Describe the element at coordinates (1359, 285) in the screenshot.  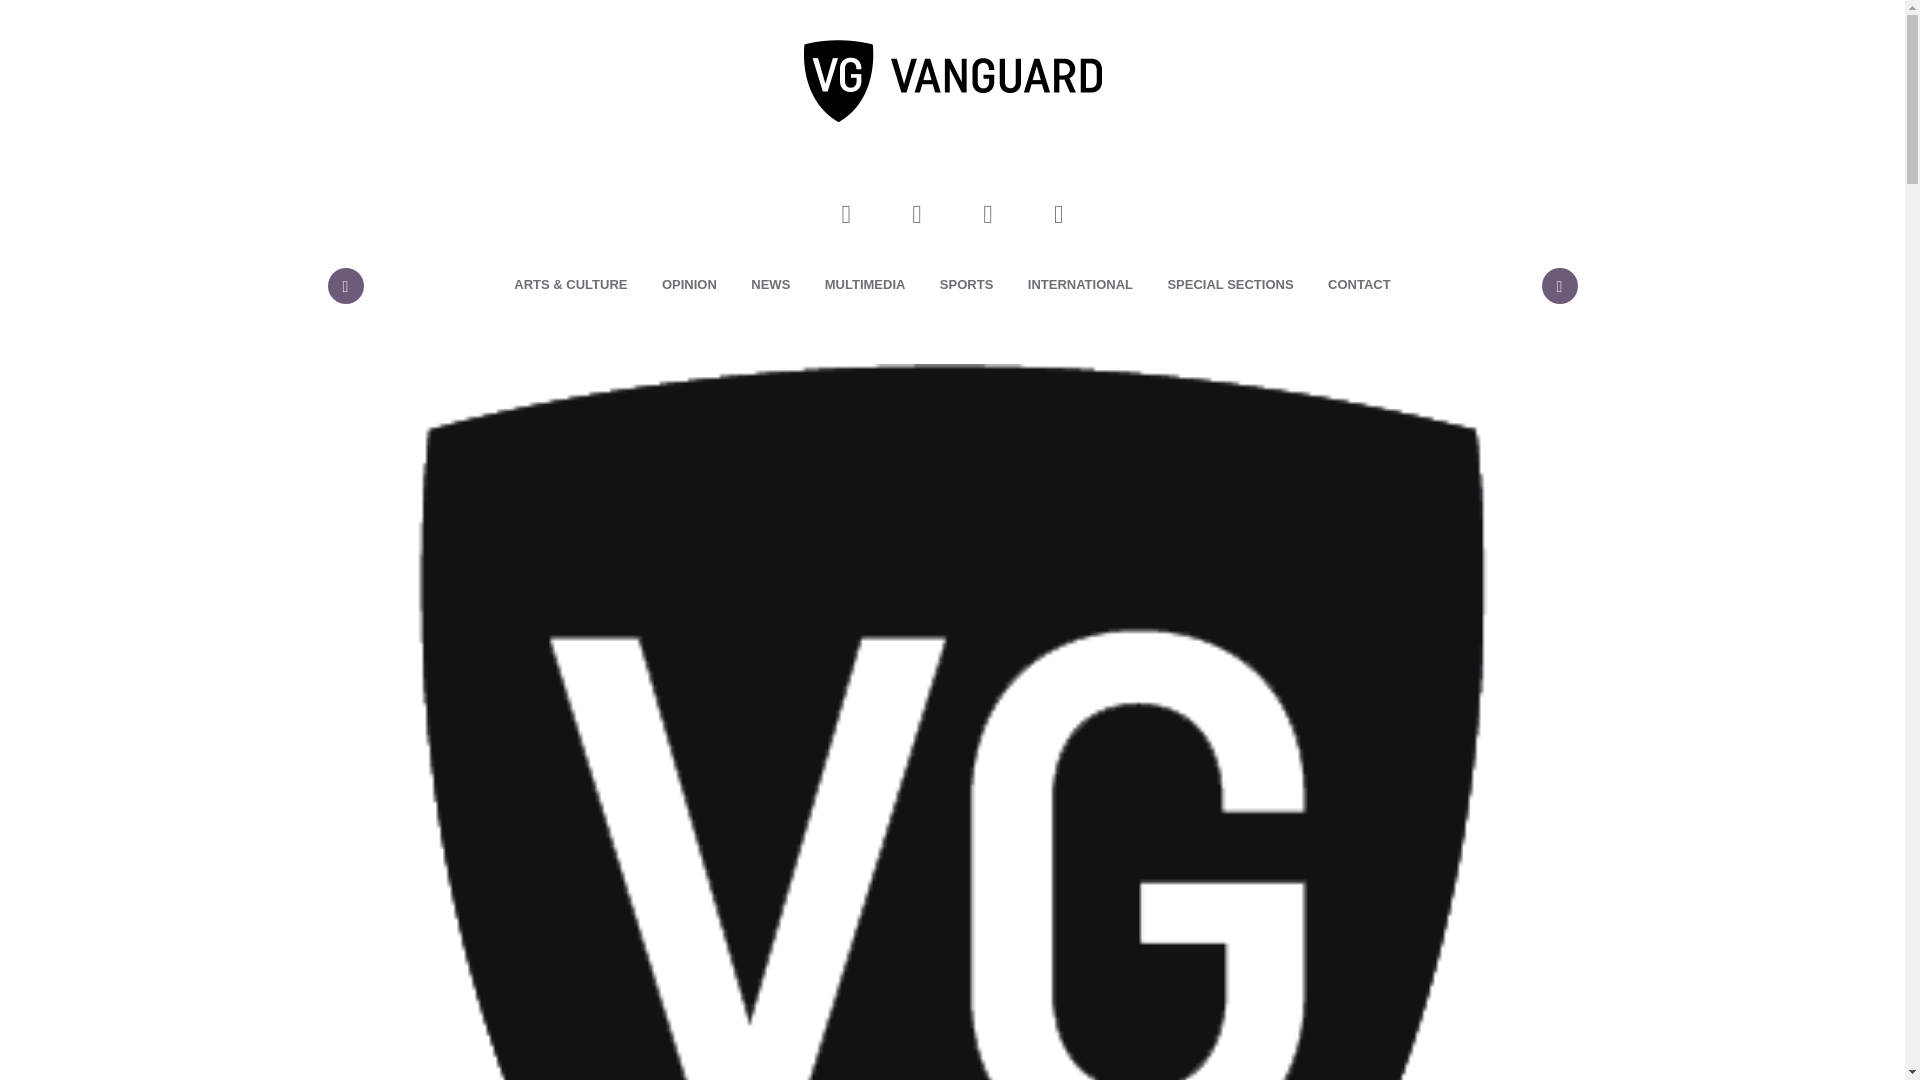
I see `CONTACT` at that location.